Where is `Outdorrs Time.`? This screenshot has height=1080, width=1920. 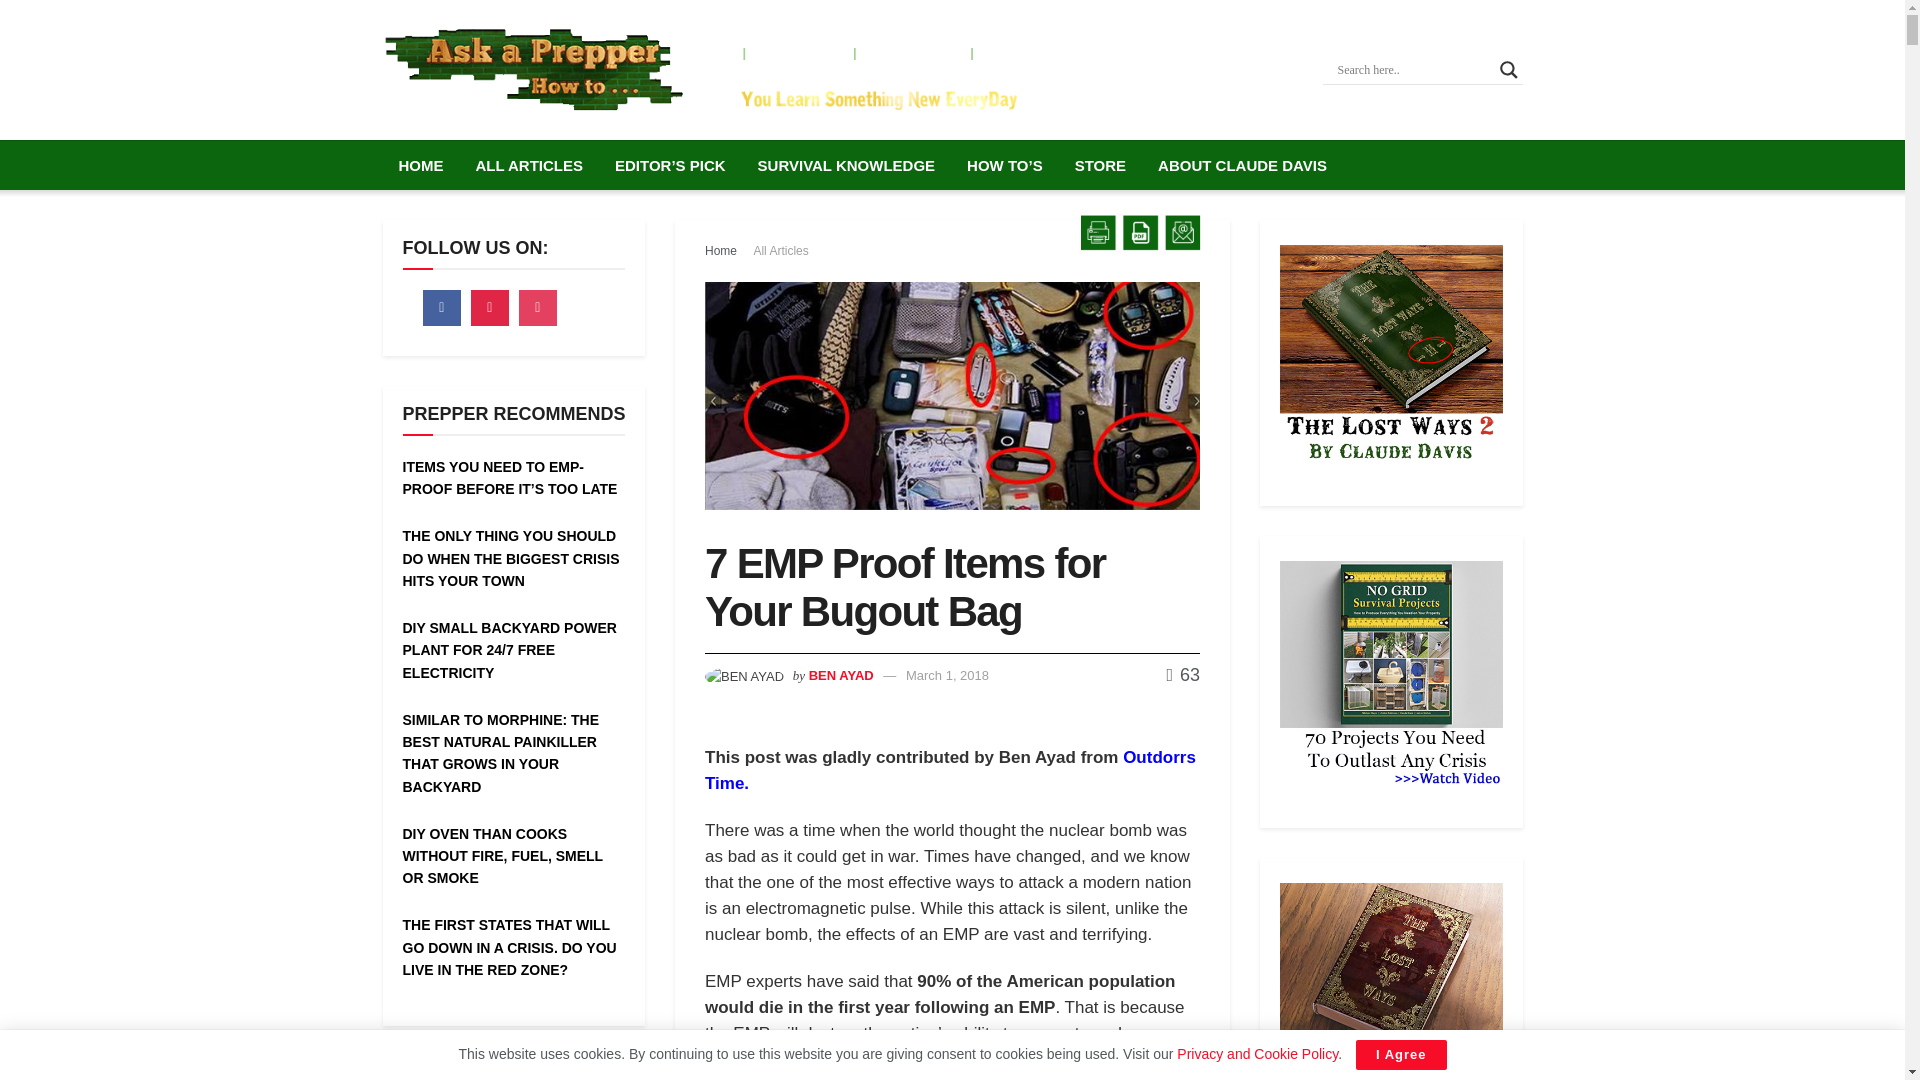
Outdorrs Time. is located at coordinates (950, 770).